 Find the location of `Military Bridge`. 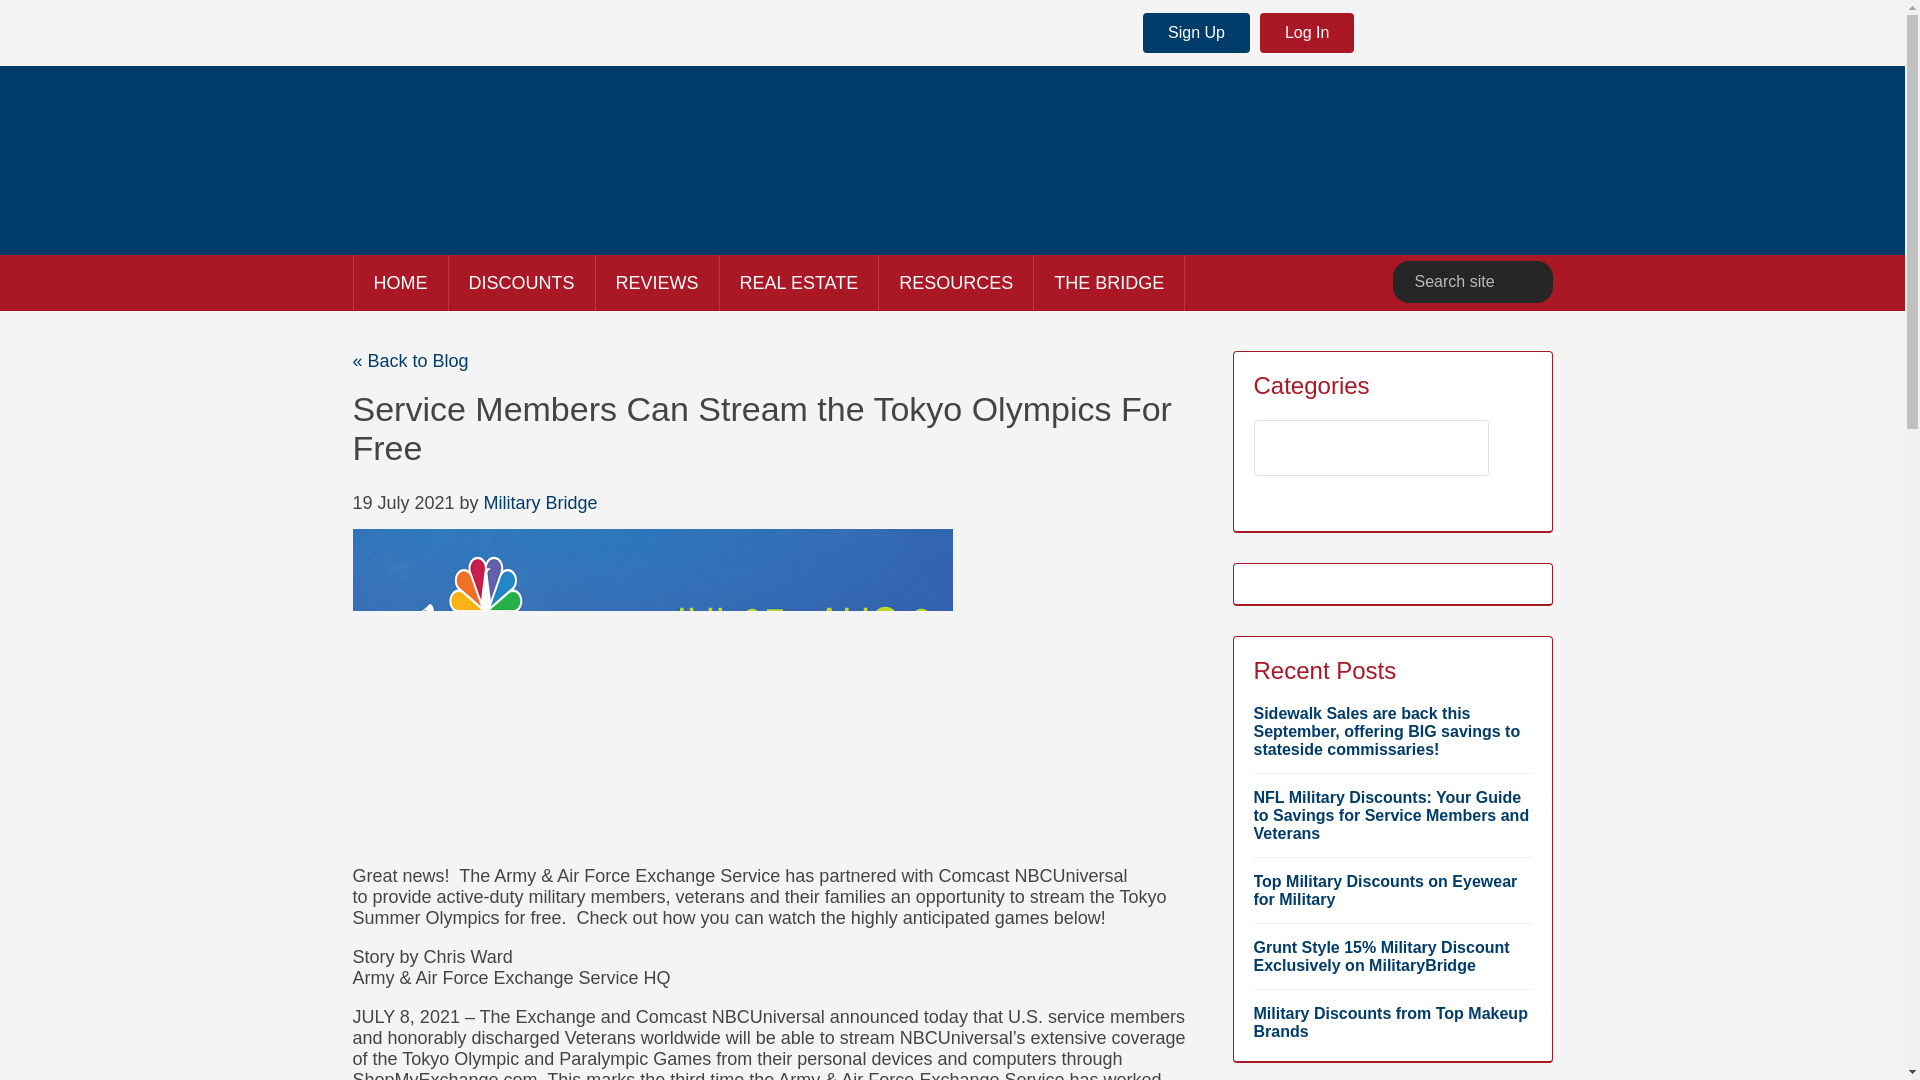

Military Bridge is located at coordinates (540, 502).